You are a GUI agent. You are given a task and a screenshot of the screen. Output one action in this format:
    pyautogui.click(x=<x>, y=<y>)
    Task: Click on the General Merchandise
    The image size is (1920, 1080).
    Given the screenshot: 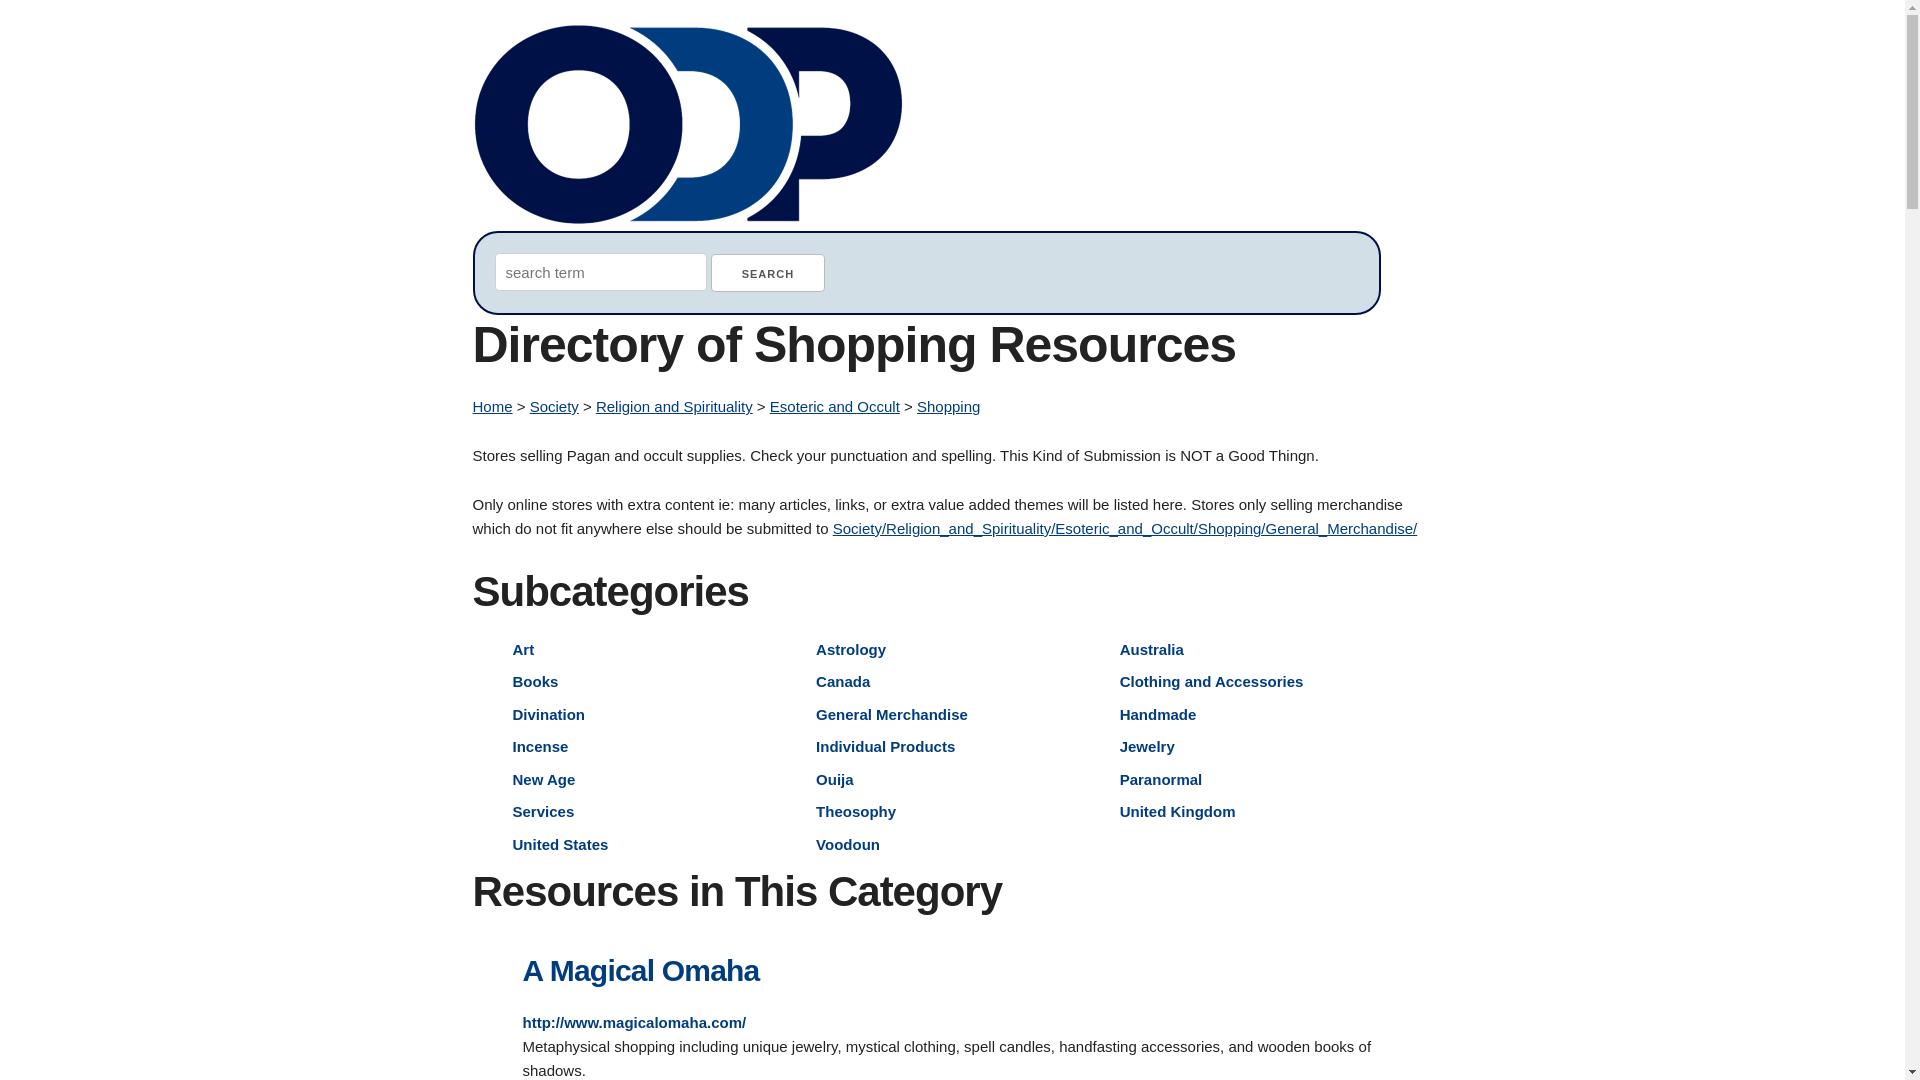 What is the action you would take?
    pyautogui.click(x=892, y=714)
    